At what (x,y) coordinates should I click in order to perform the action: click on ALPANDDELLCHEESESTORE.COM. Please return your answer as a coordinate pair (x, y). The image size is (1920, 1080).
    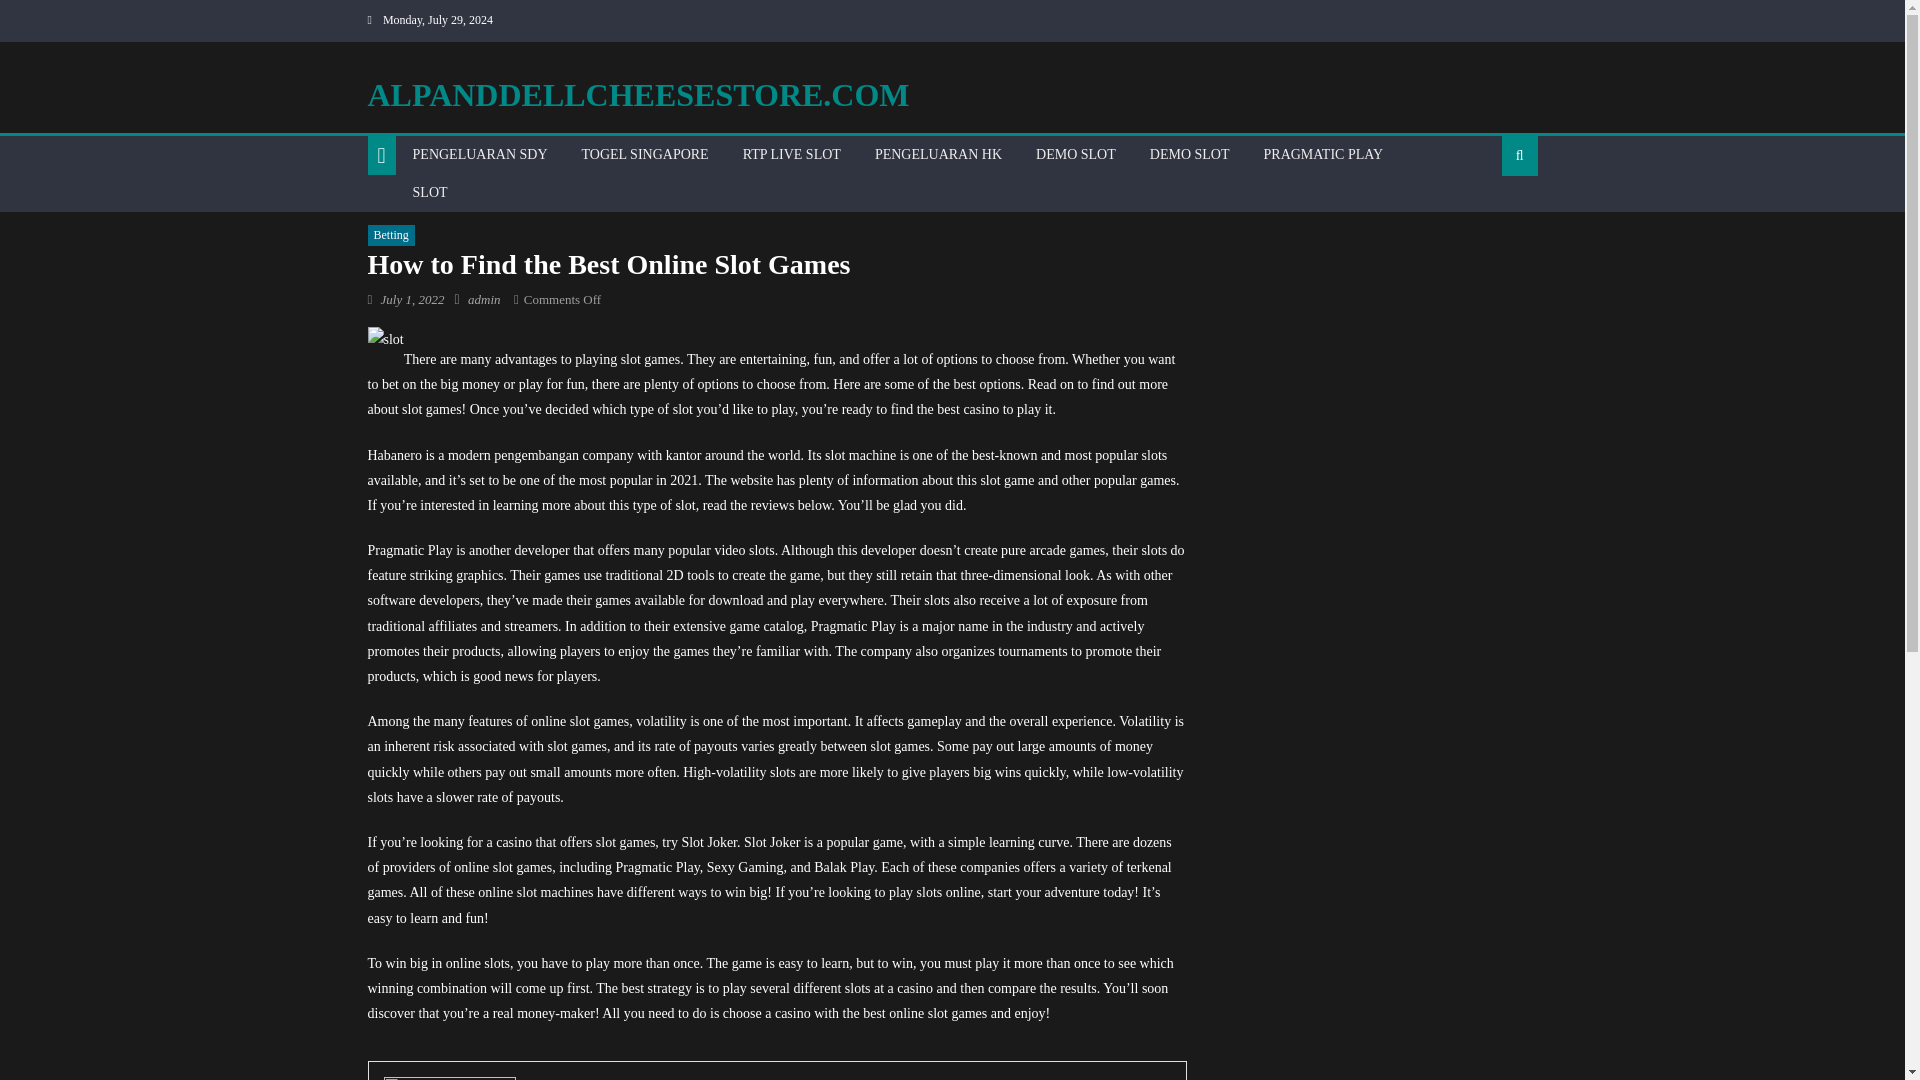
    Looking at the image, I should click on (639, 94).